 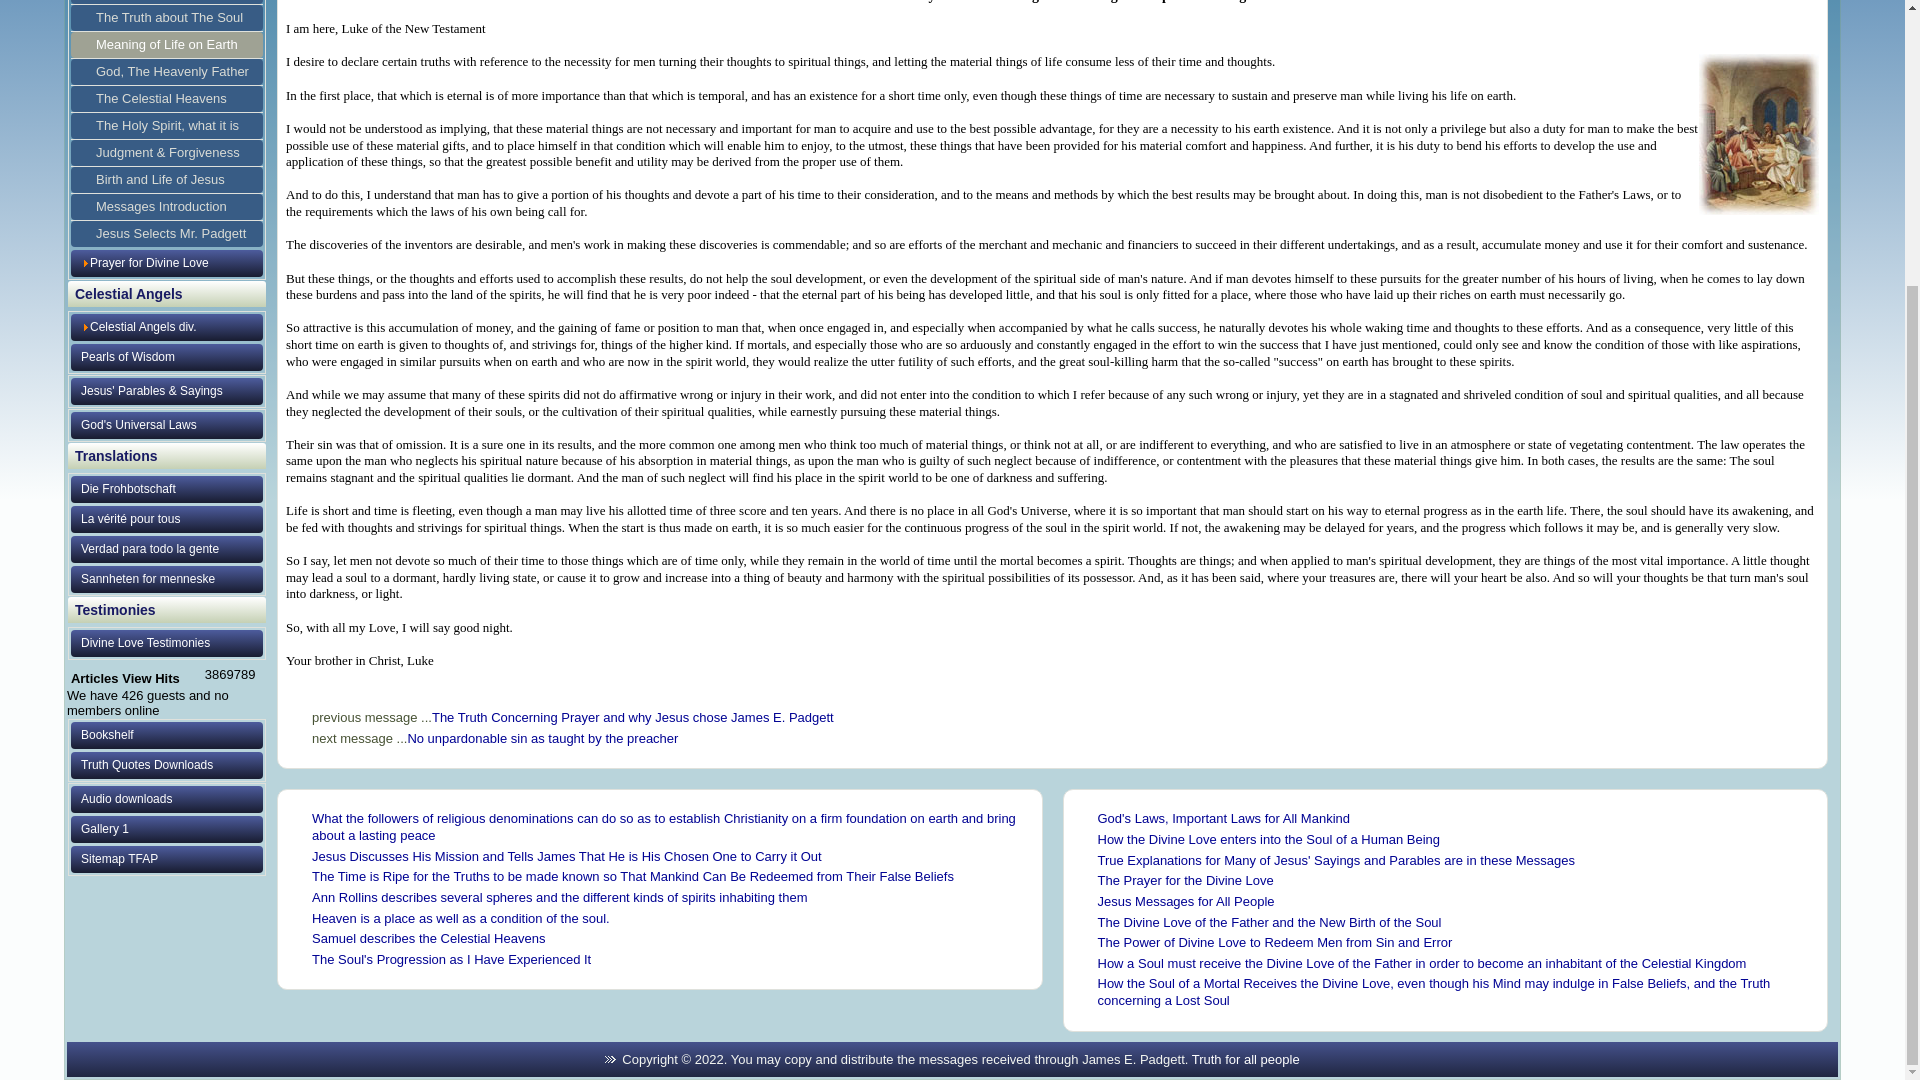 I want to click on Birth and Life of Jesus, so click(x=167, y=180).